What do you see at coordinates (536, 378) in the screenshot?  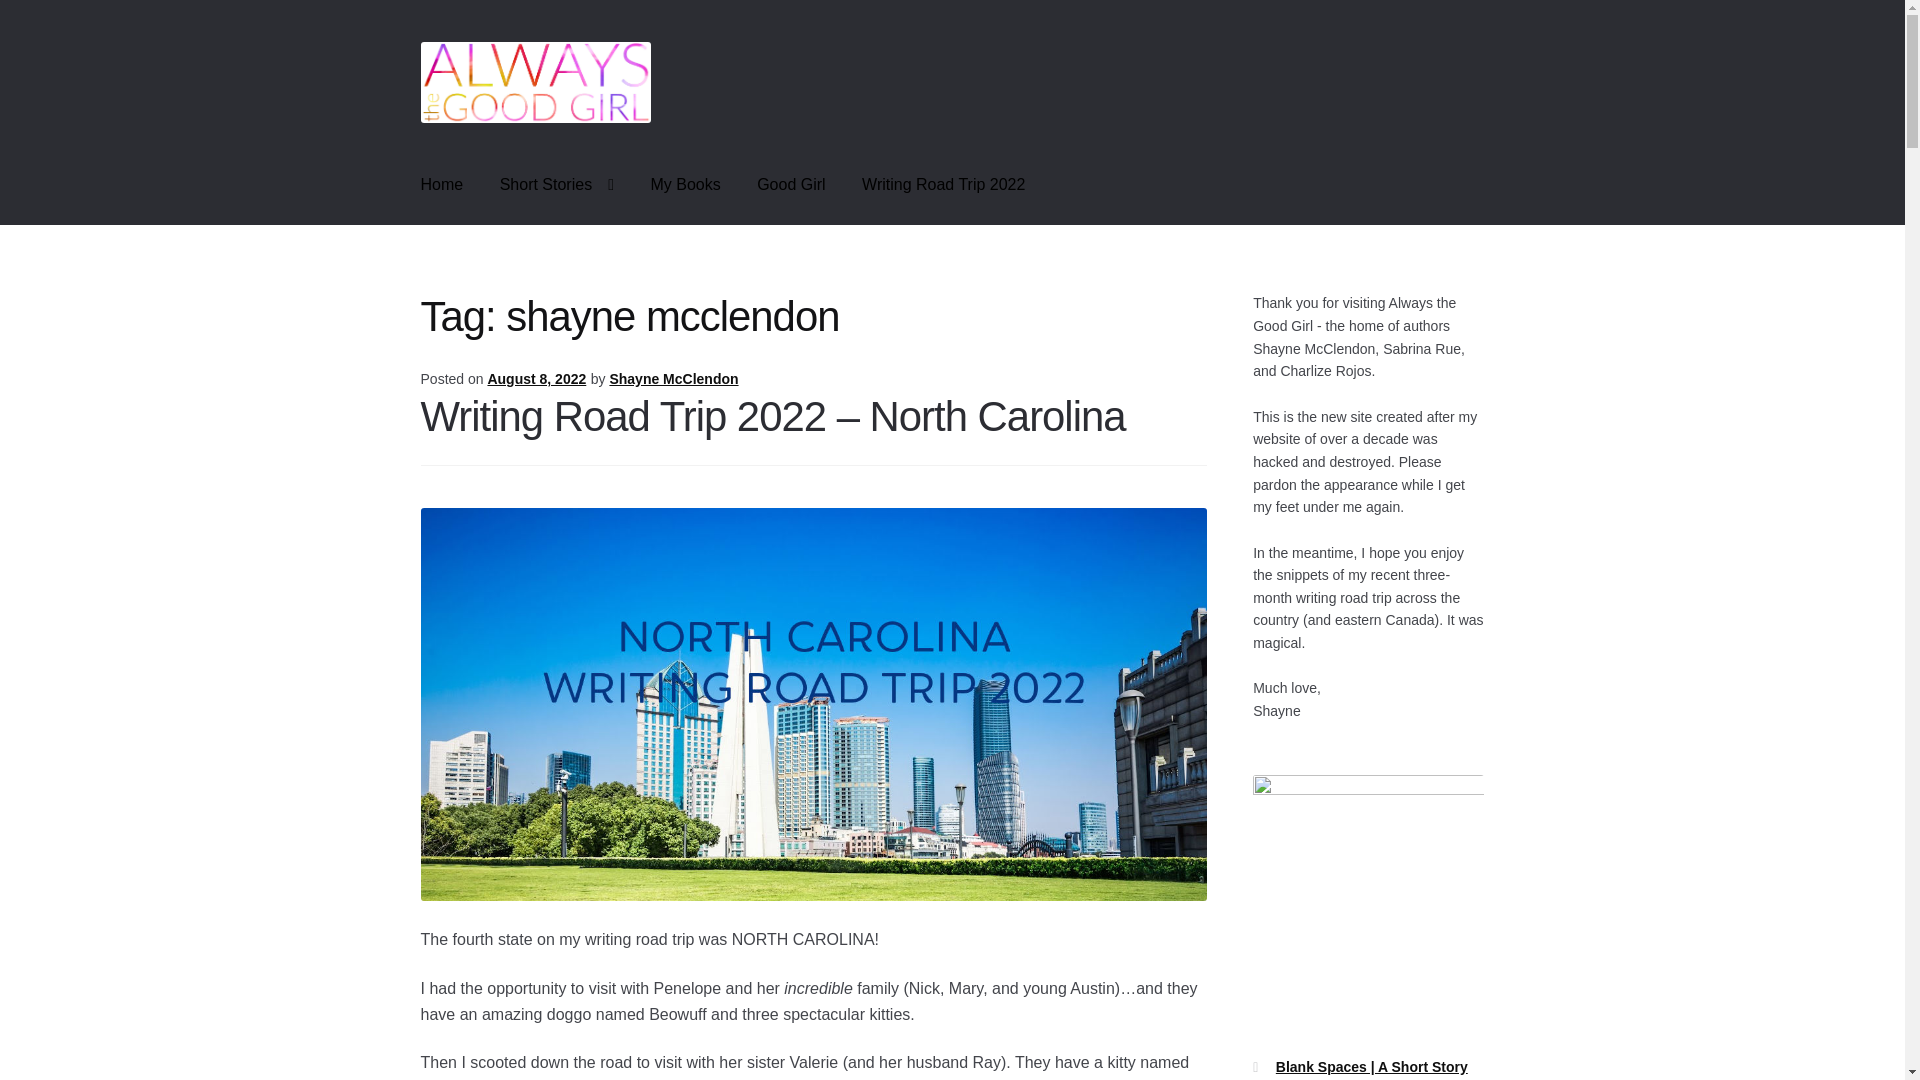 I see `August 8, 2022` at bounding box center [536, 378].